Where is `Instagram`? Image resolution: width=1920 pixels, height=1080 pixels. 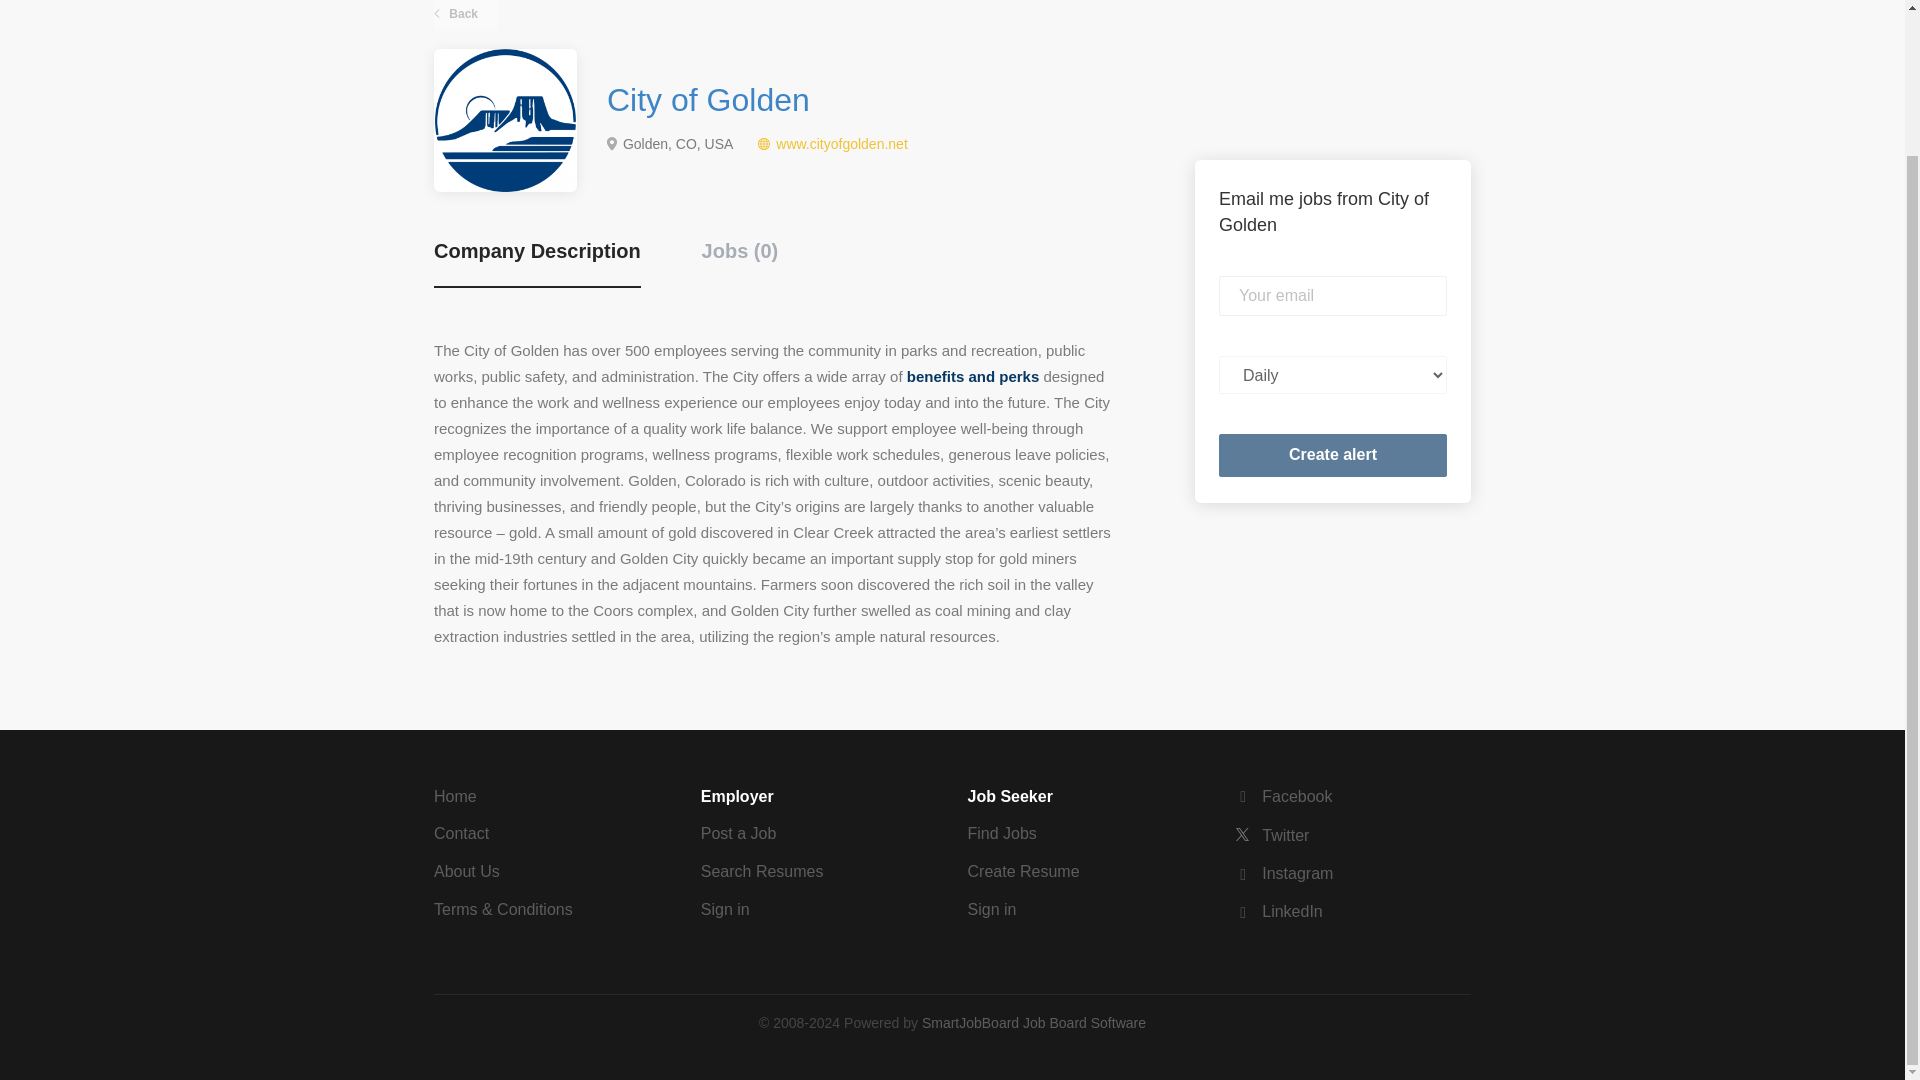
Instagram is located at coordinates (1283, 874).